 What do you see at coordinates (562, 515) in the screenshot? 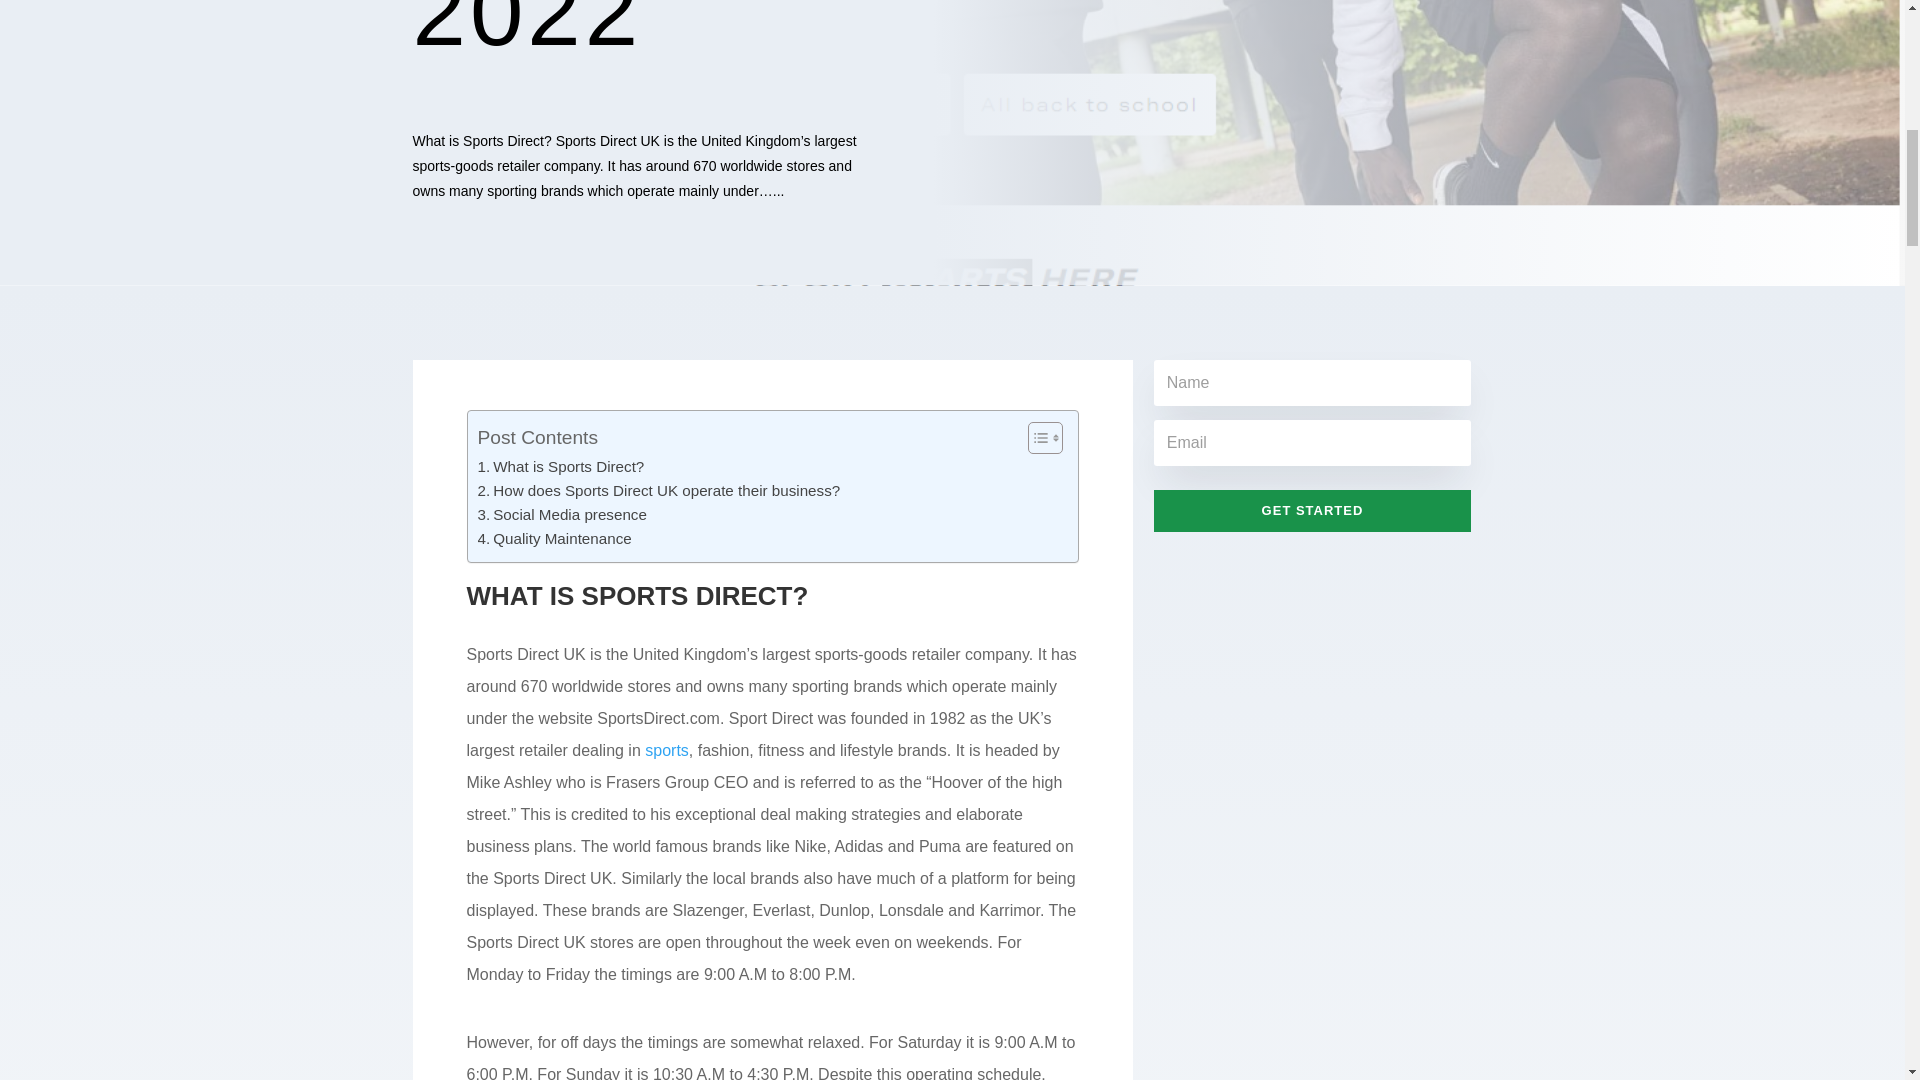
I see `Social Media presence` at bounding box center [562, 515].